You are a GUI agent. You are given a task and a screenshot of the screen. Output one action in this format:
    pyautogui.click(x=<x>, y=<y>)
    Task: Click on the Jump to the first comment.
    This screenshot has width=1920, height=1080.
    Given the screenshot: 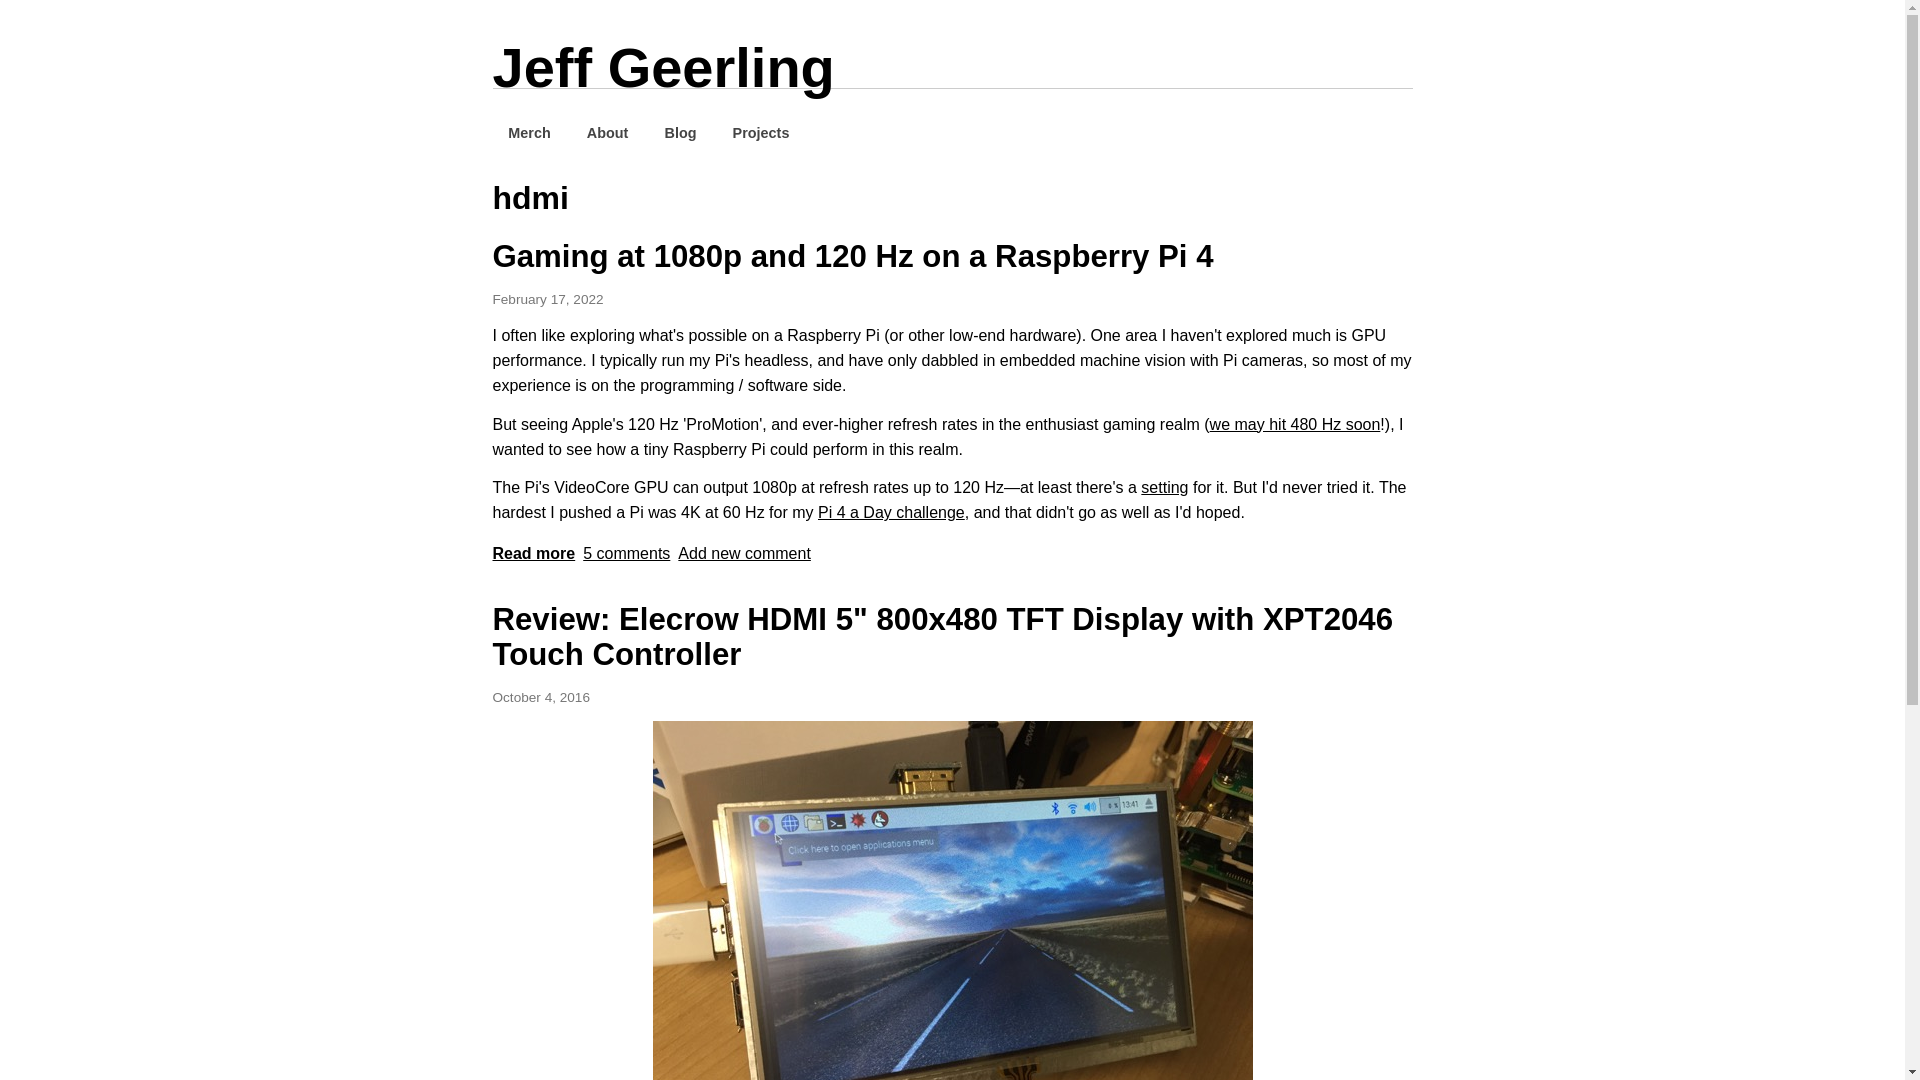 What is the action you would take?
    pyautogui.click(x=626, y=553)
    